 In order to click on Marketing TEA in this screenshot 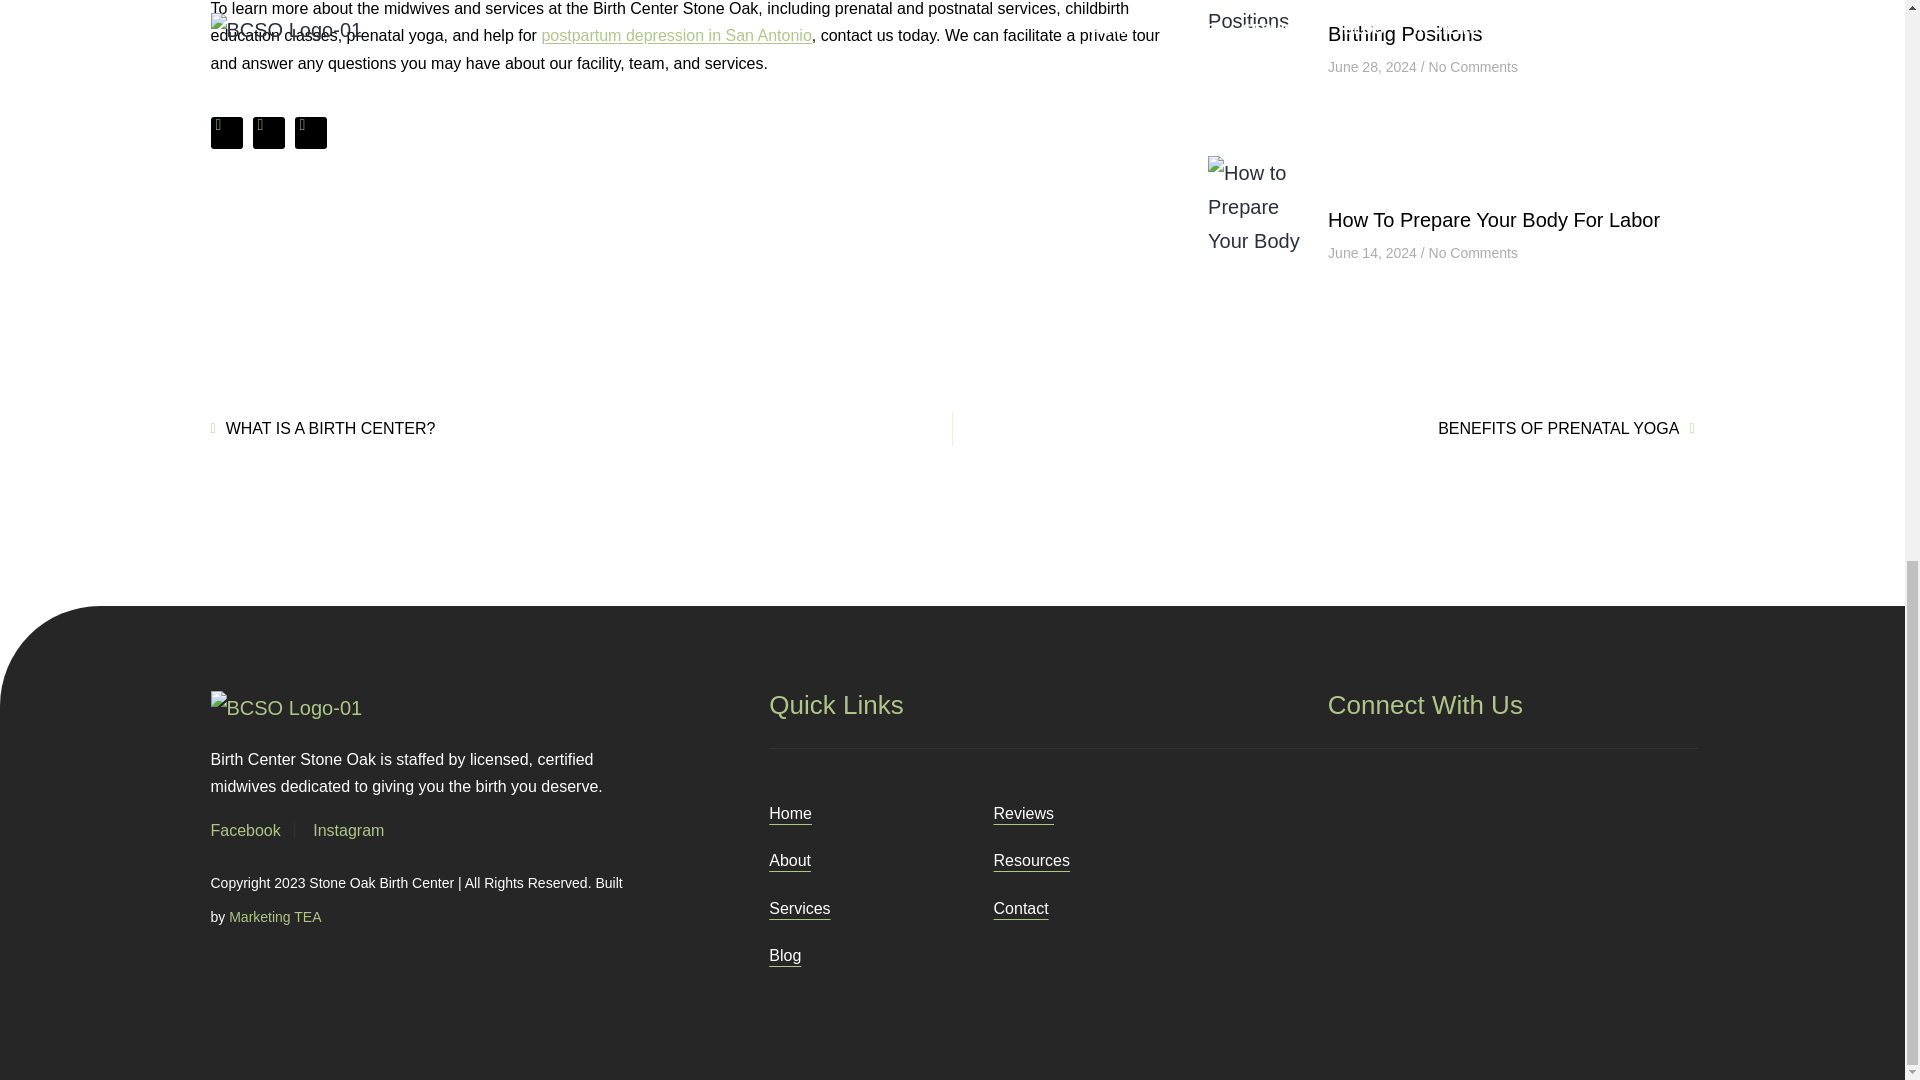, I will do `click(274, 916)`.